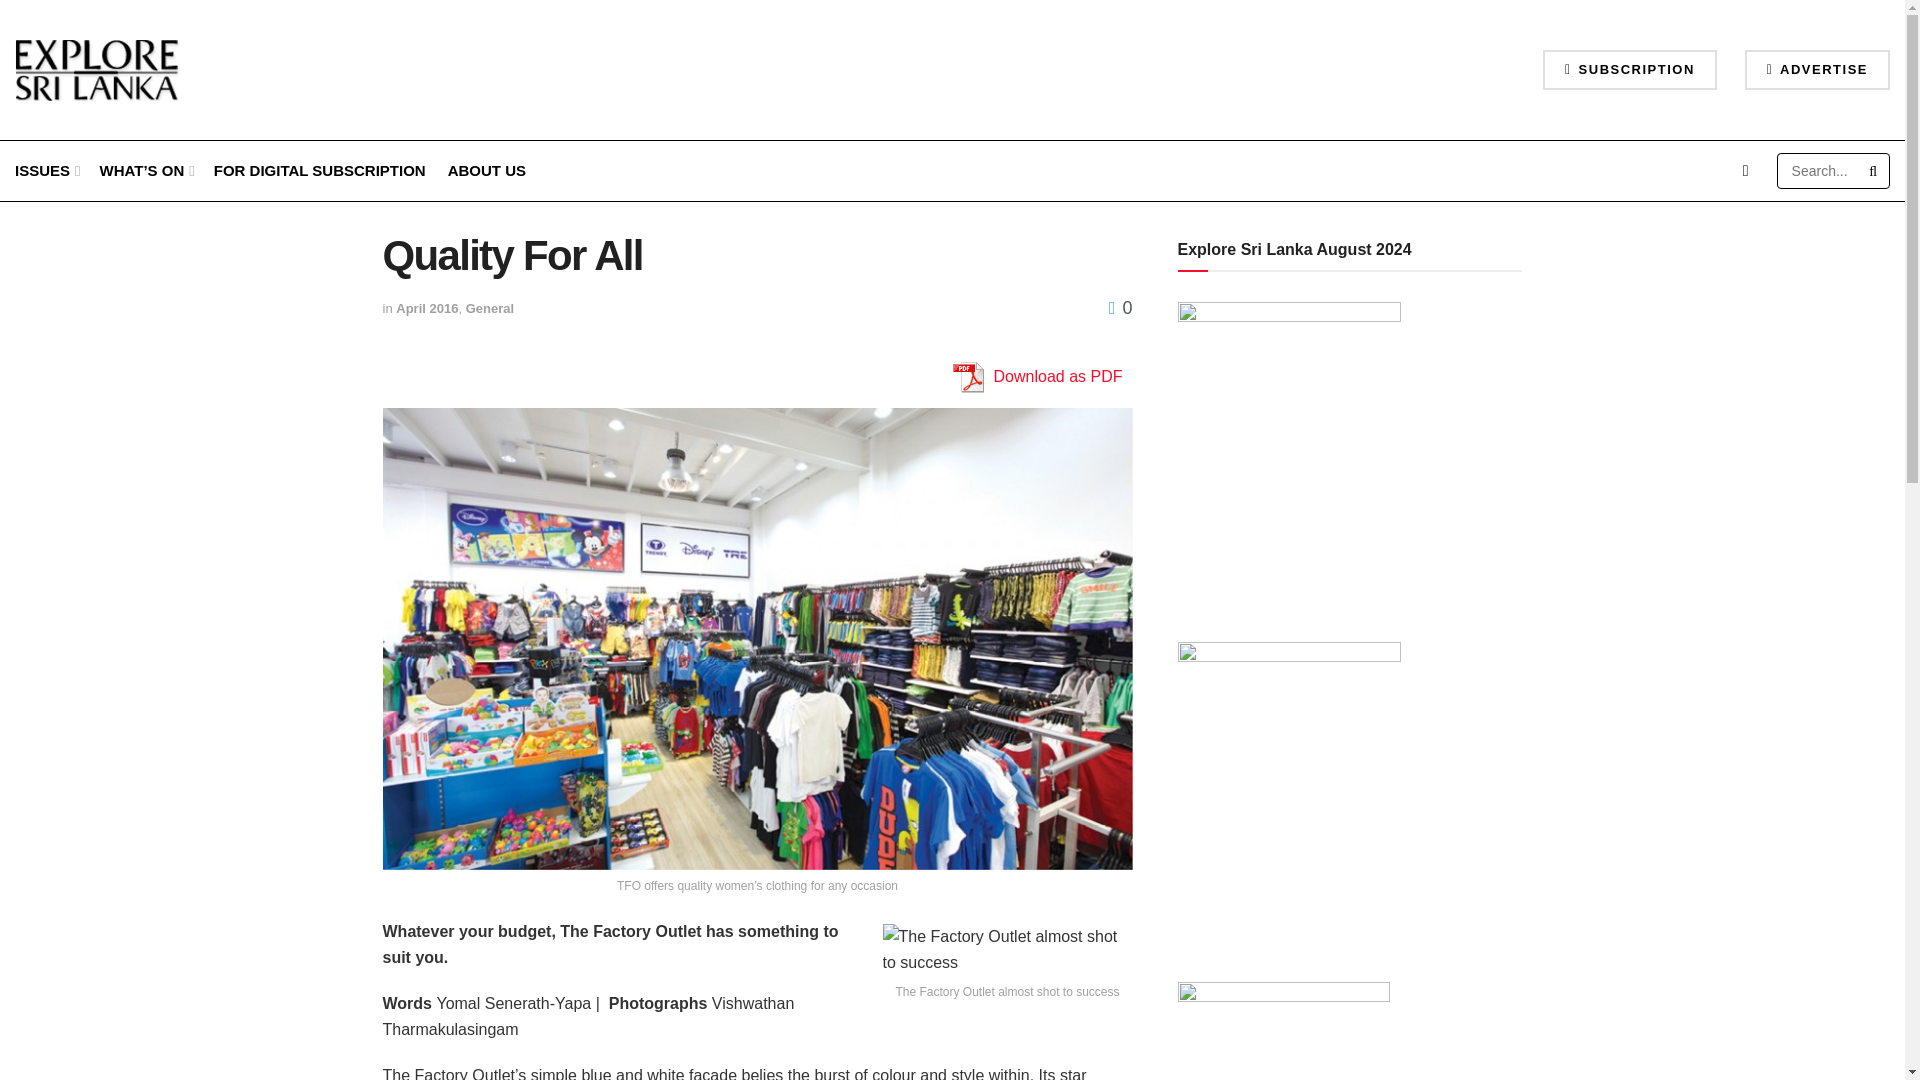 This screenshot has height=1080, width=1920. Describe the element at coordinates (967, 377) in the screenshot. I see `View PDF` at that location.